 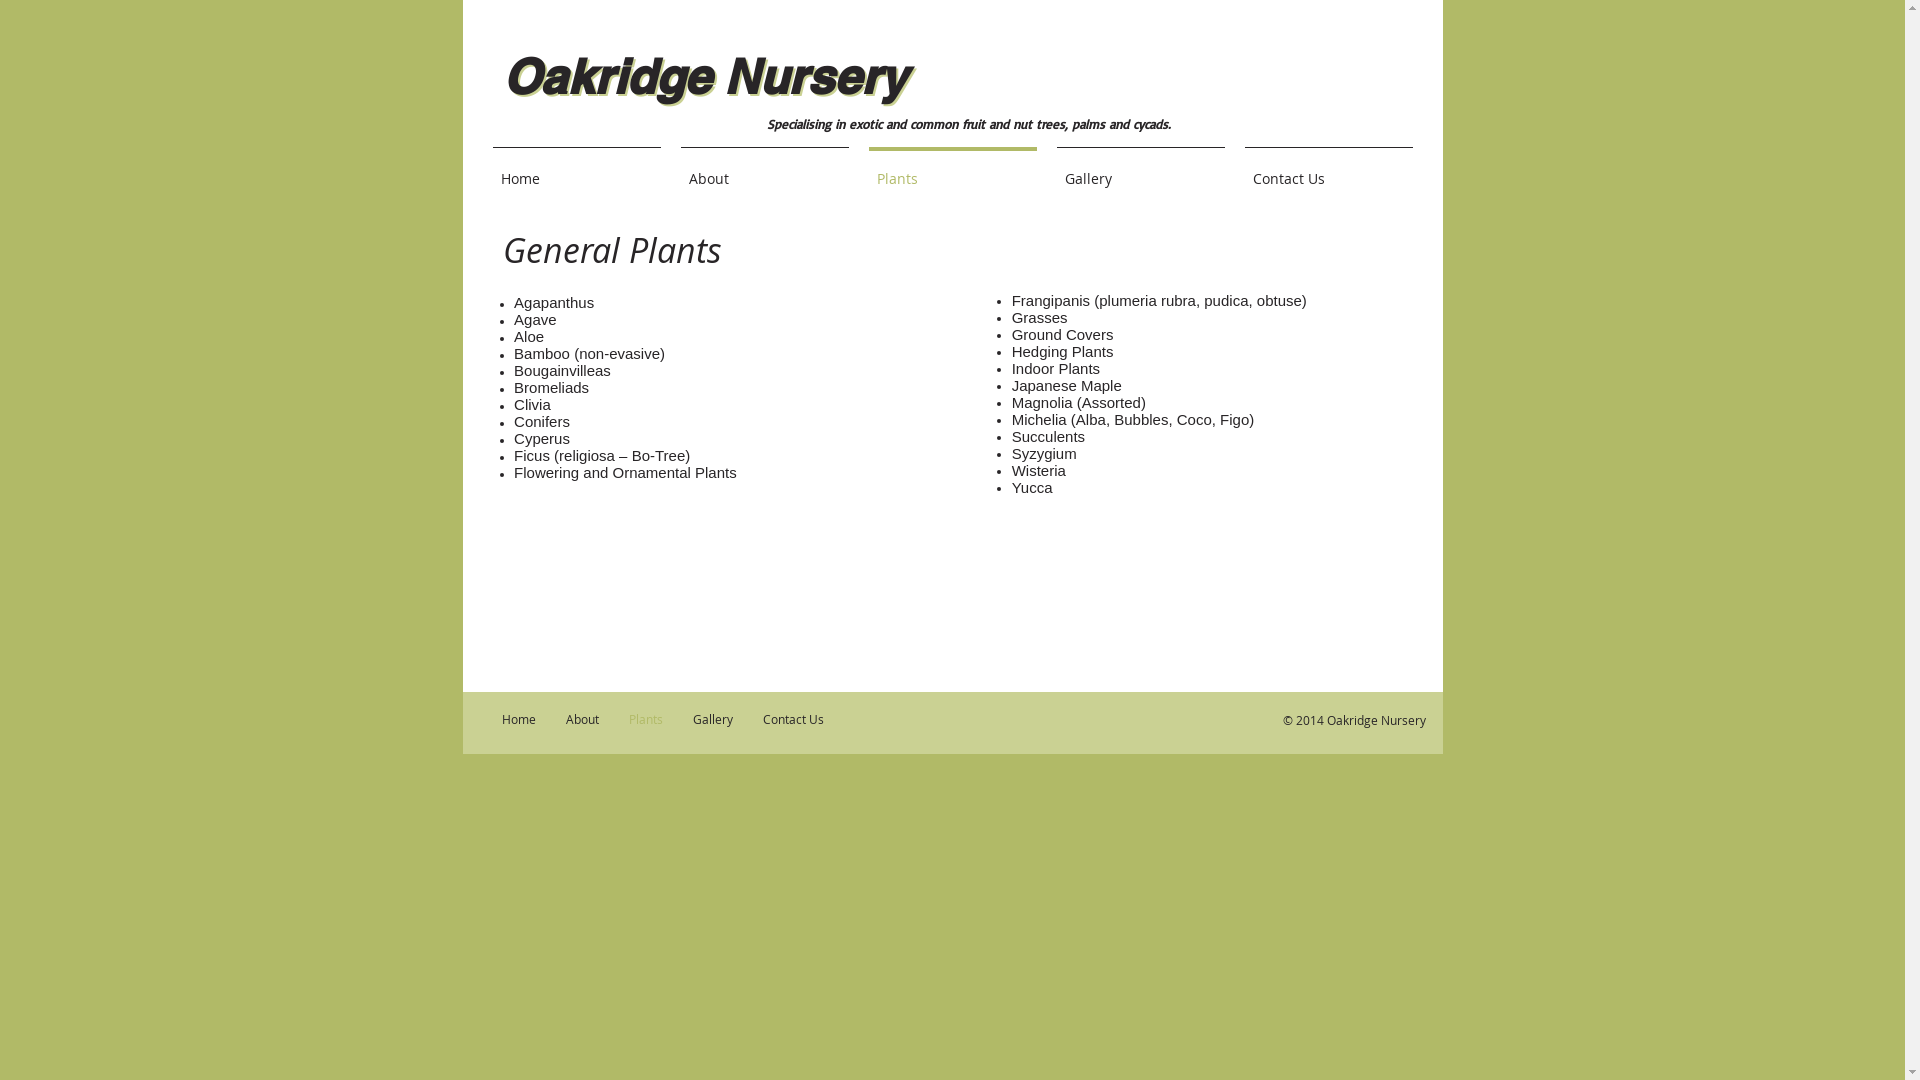 What do you see at coordinates (1328, 170) in the screenshot?
I see `Contact Us` at bounding box center [1328, 170].